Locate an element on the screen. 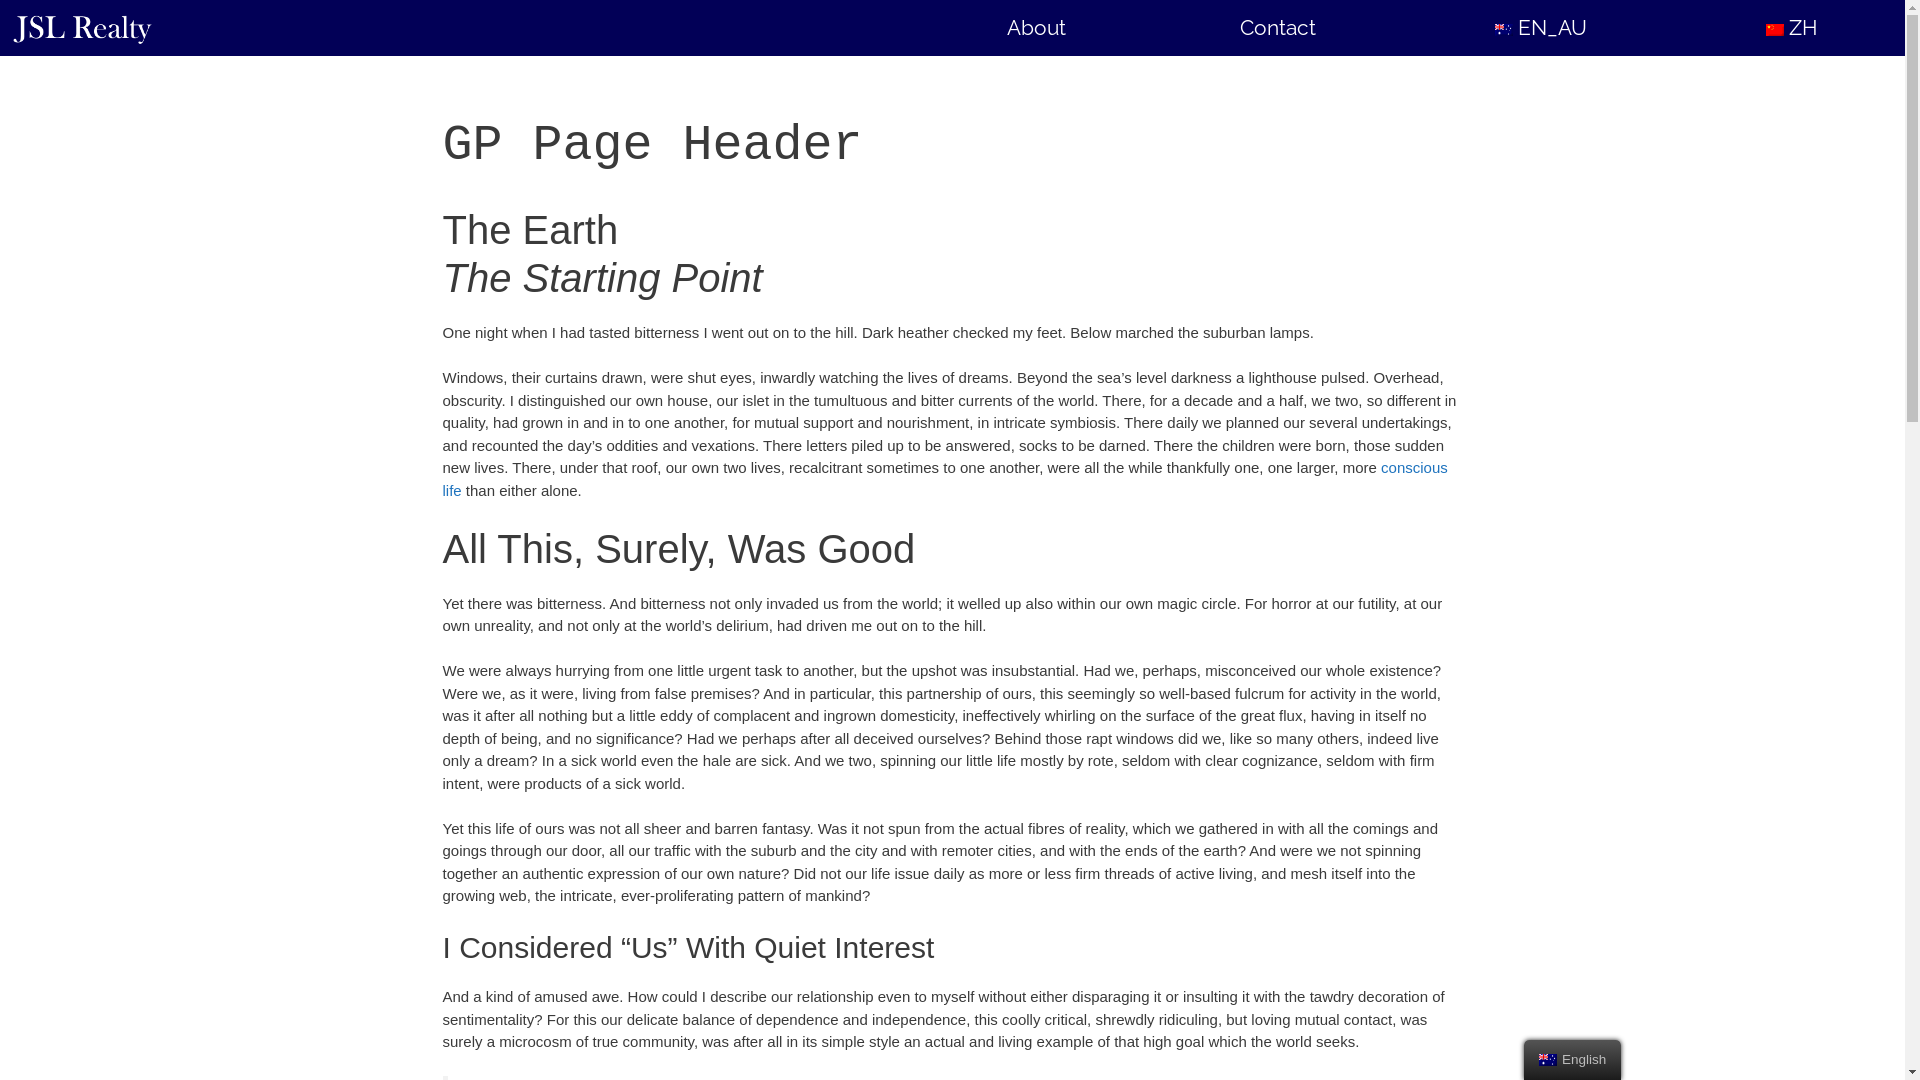 The height and width of the screenshot is (1080, 1920). Chinese is located at coordinates (1775, 30).